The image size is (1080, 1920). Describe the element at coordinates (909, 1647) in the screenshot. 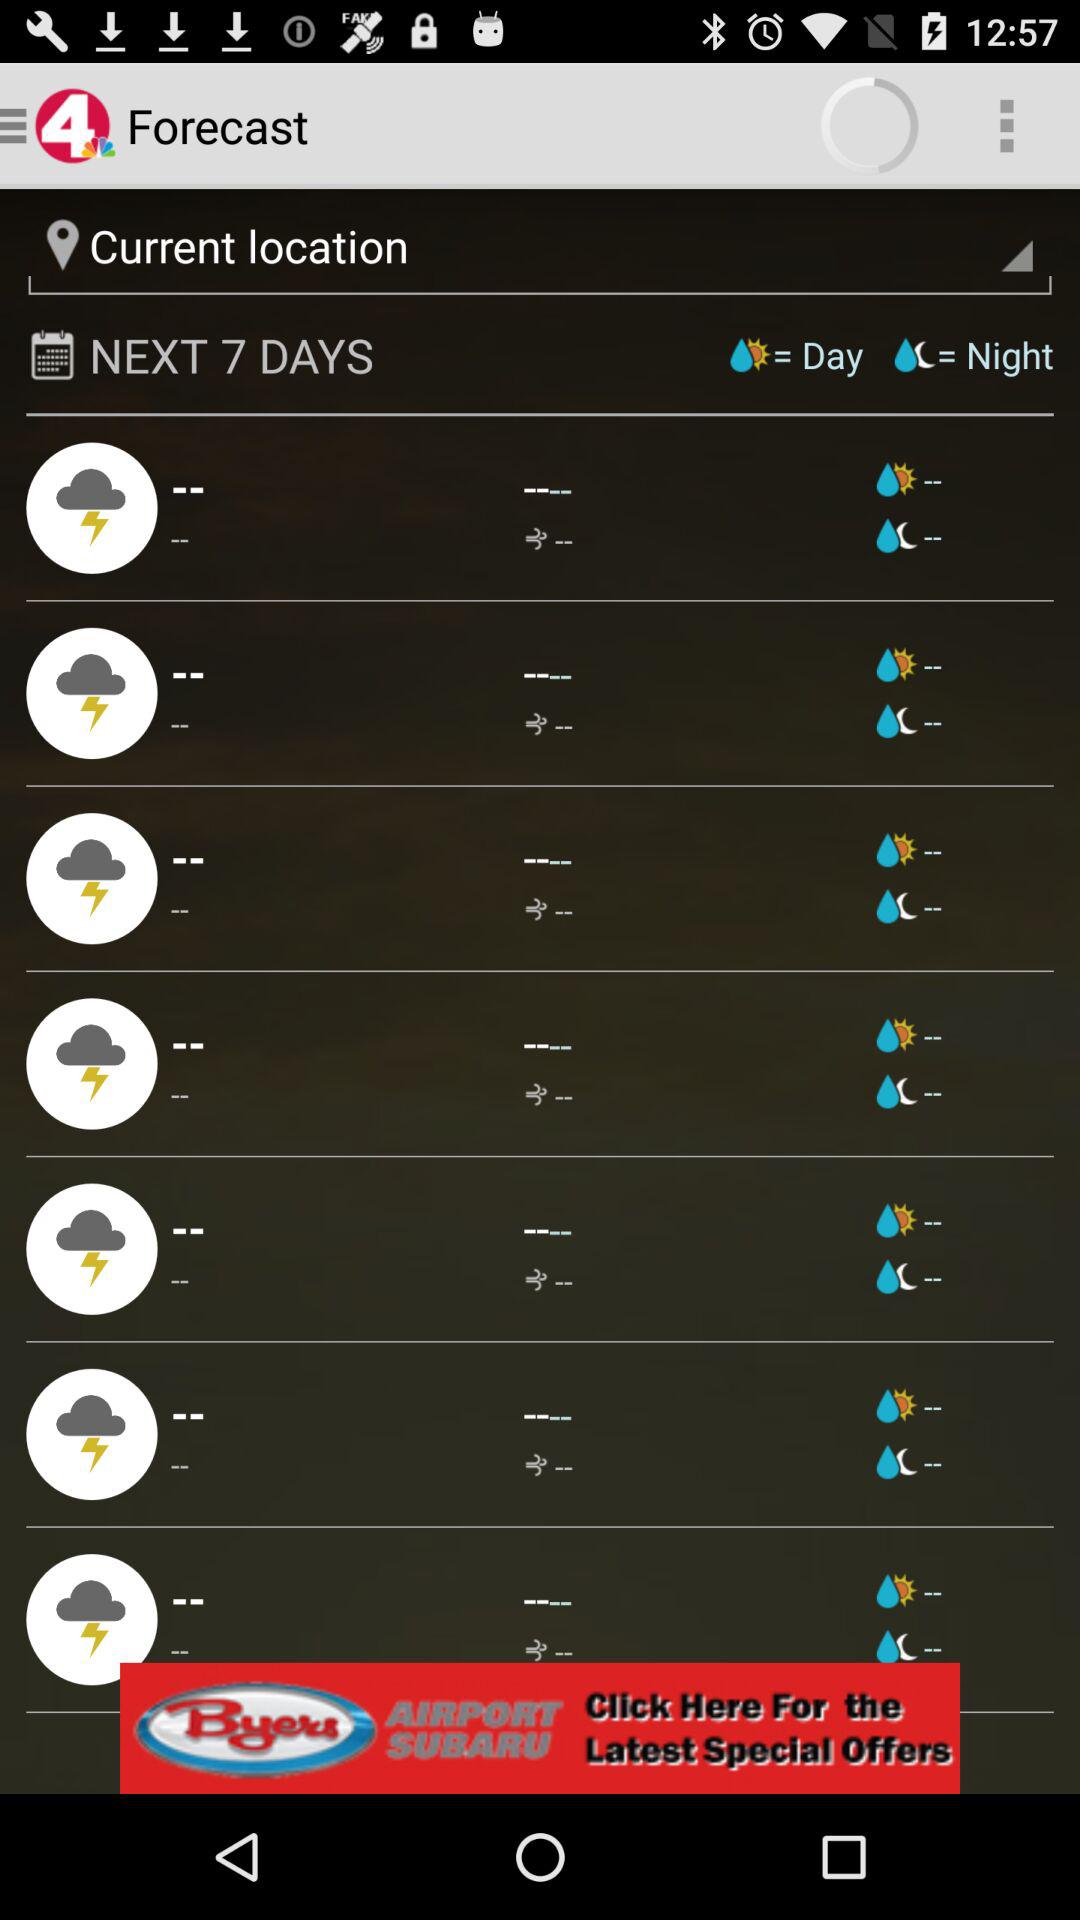

I see `turn off item next to the -- item` at that location.